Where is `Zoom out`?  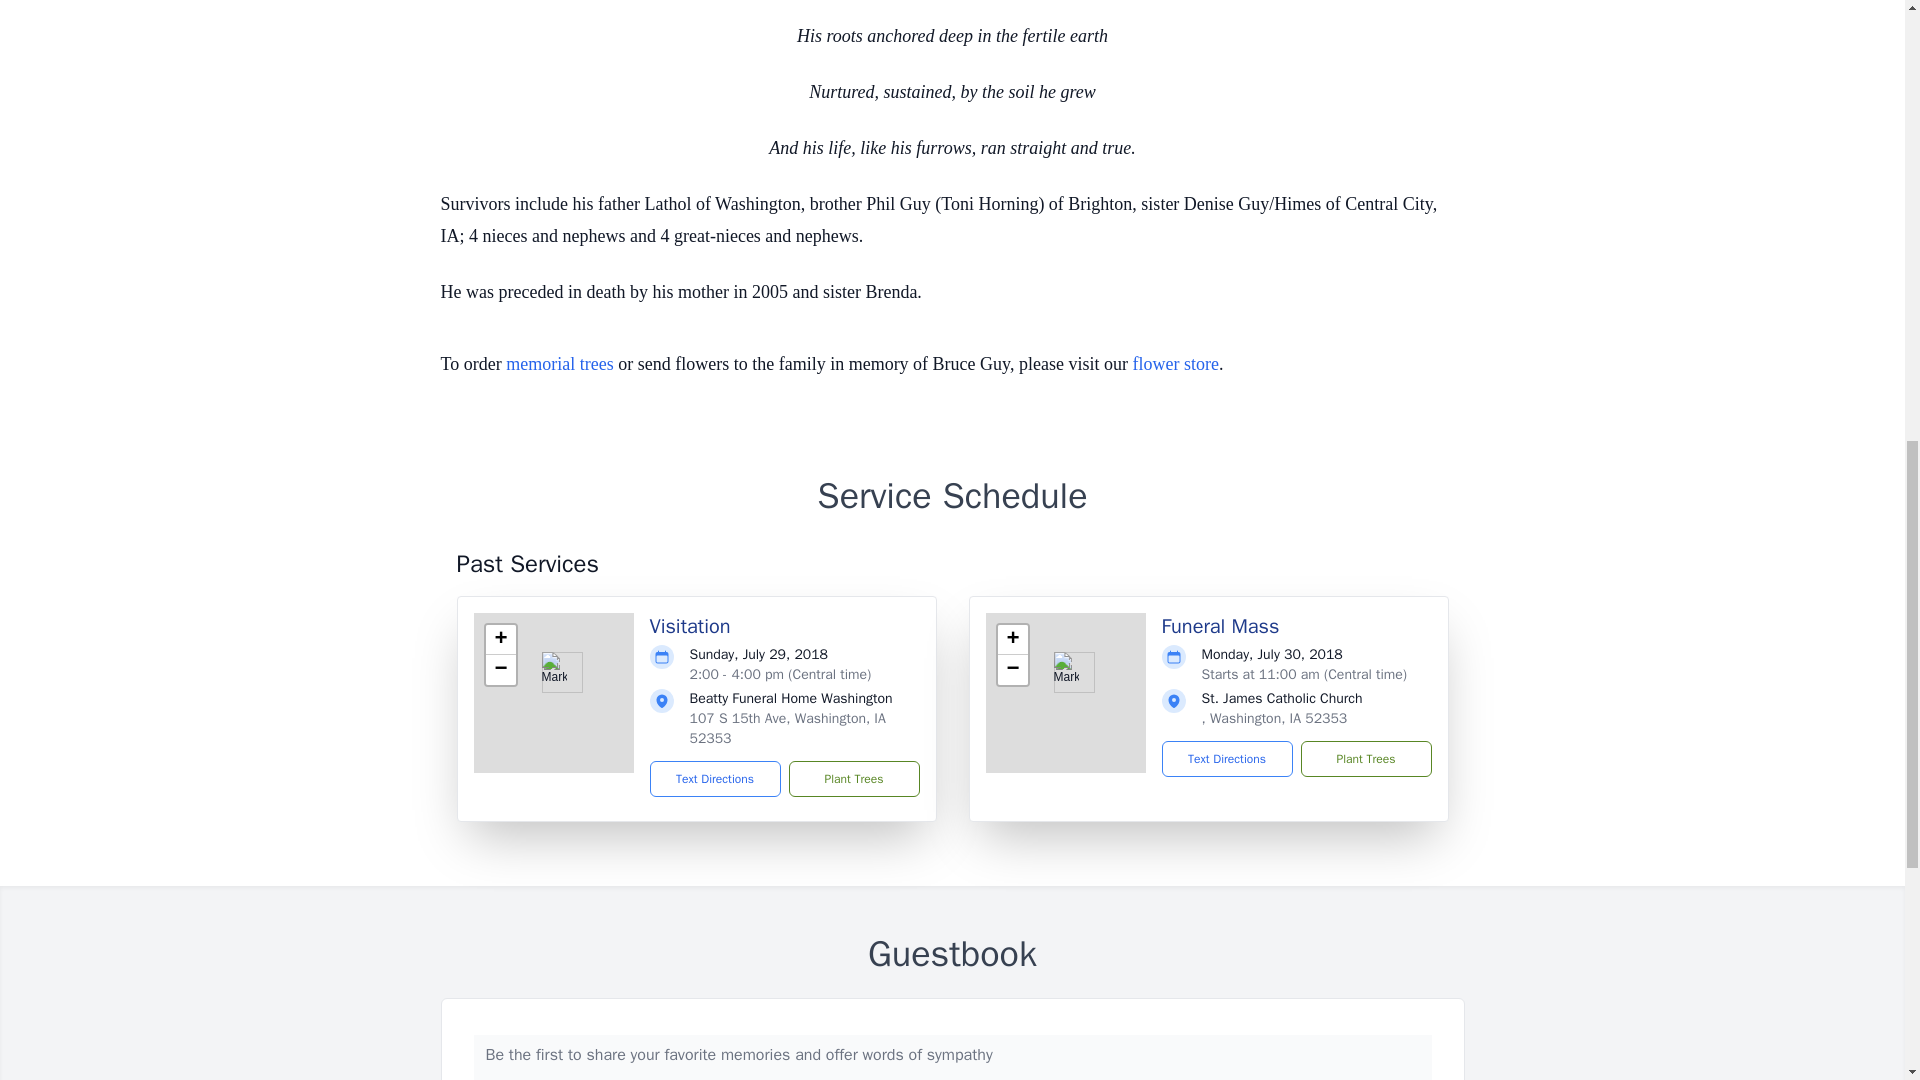
Zoom out is located at coordinates (1012, 669).